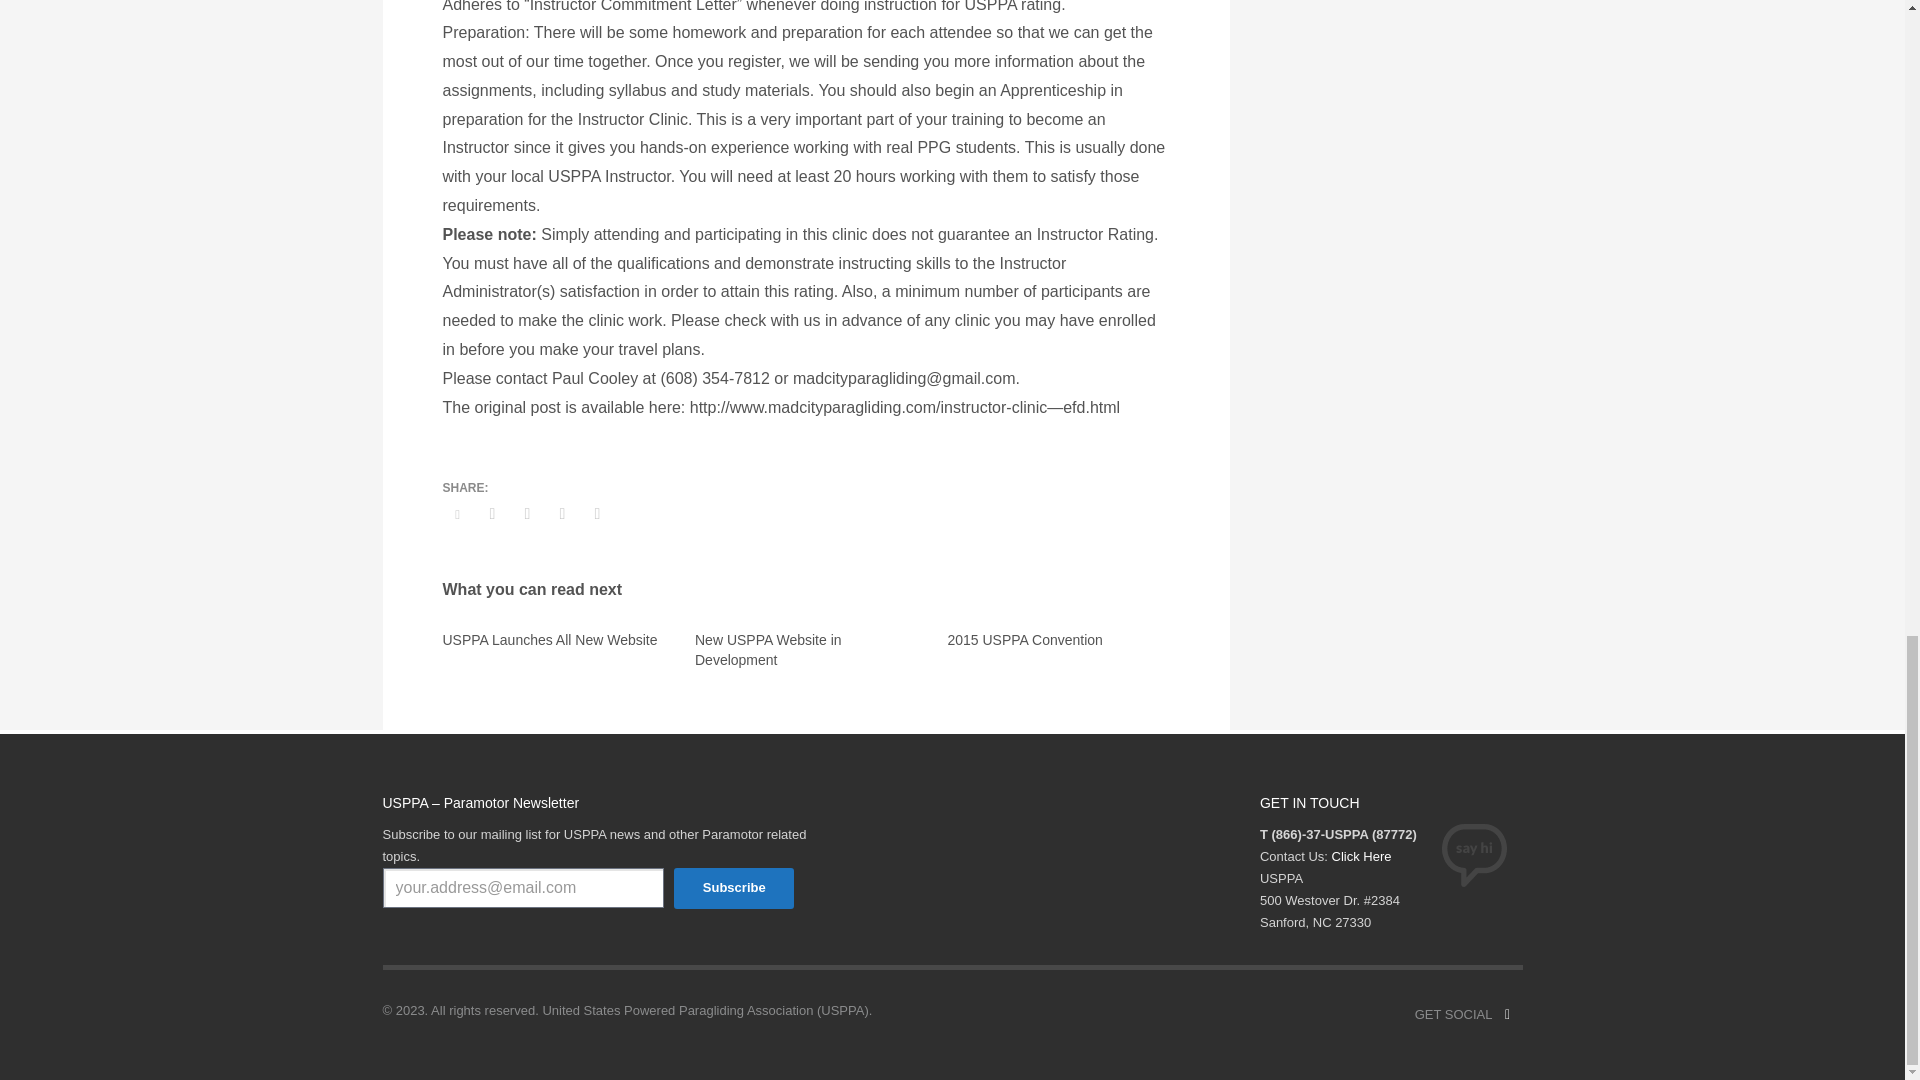 The height and width of the screenshot is (1080, 1920). What do you see at coordinates (526, 514) in the screenshot?
I see `SHARE ON GPLUS` at bounding box center [526, 514].